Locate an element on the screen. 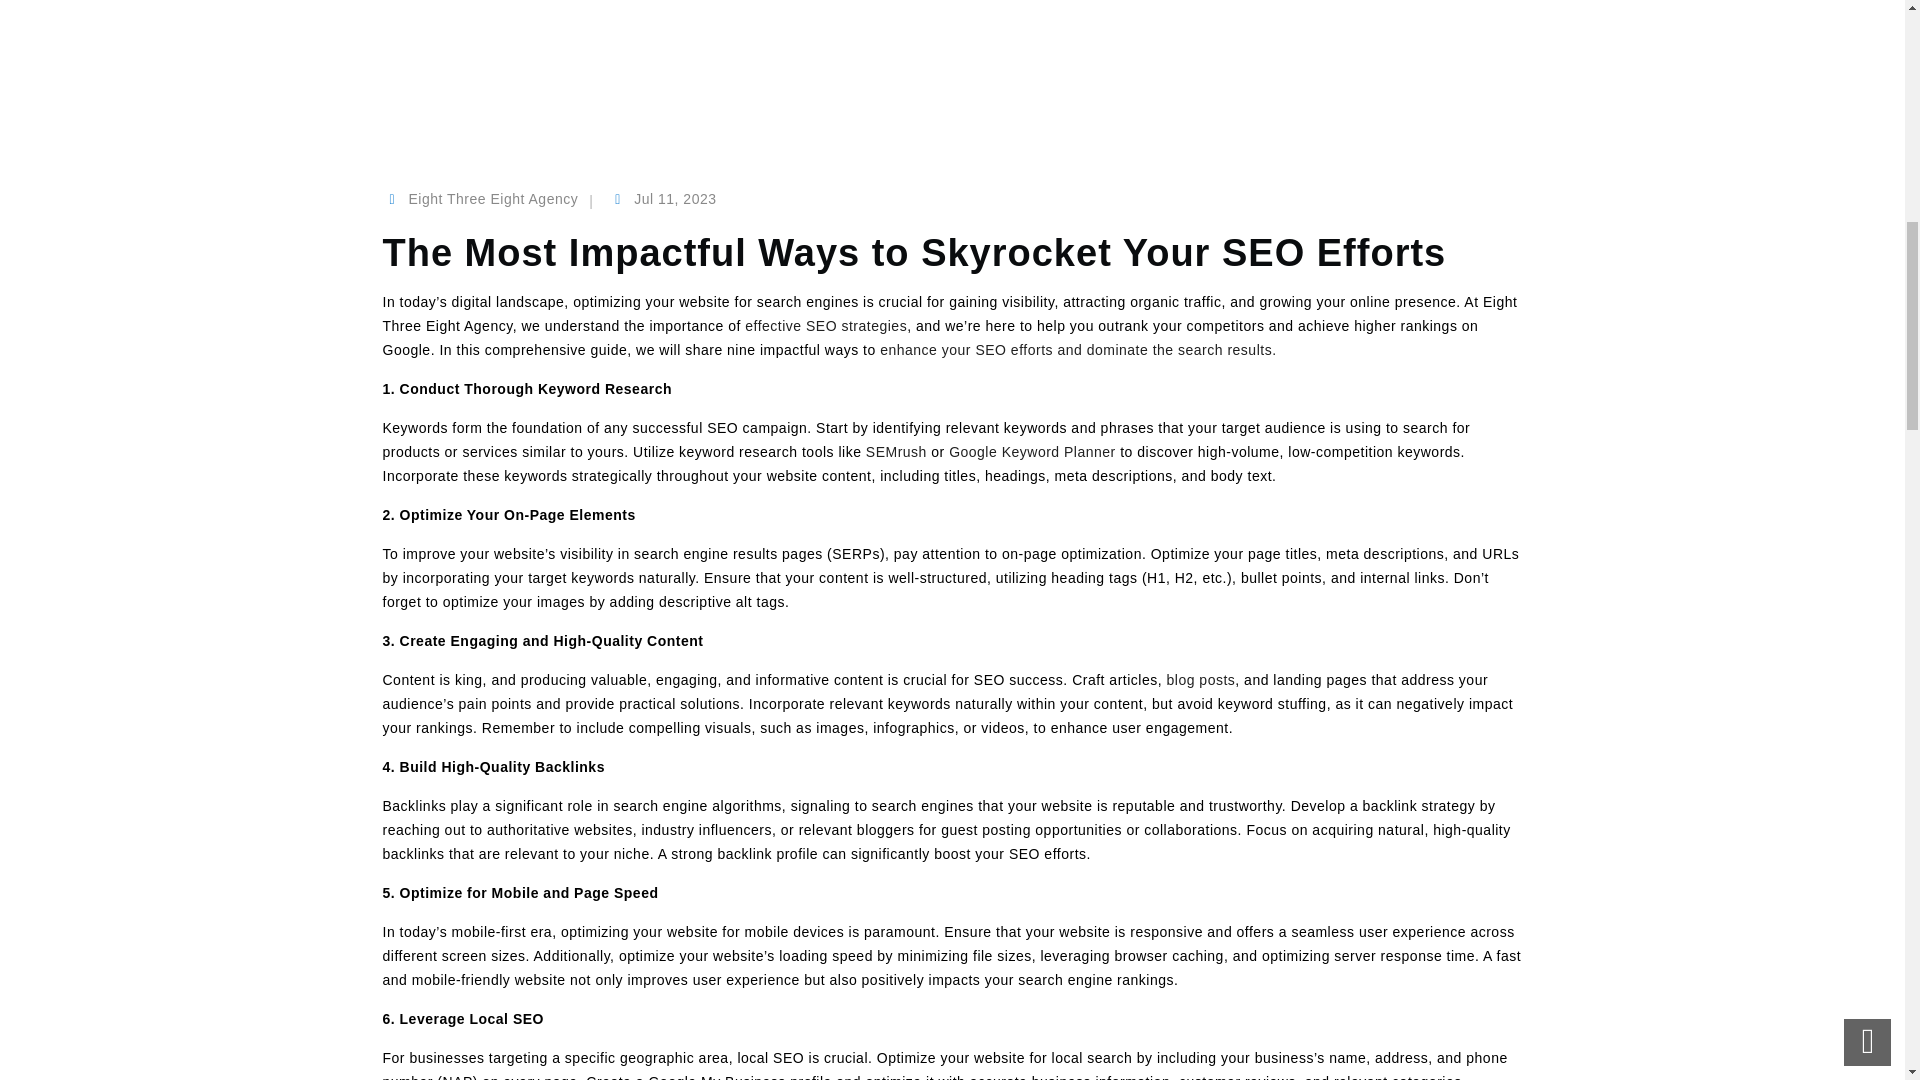 The image size is (1920, 1080). effective SEO strategies is located at coordinates (825, 325).